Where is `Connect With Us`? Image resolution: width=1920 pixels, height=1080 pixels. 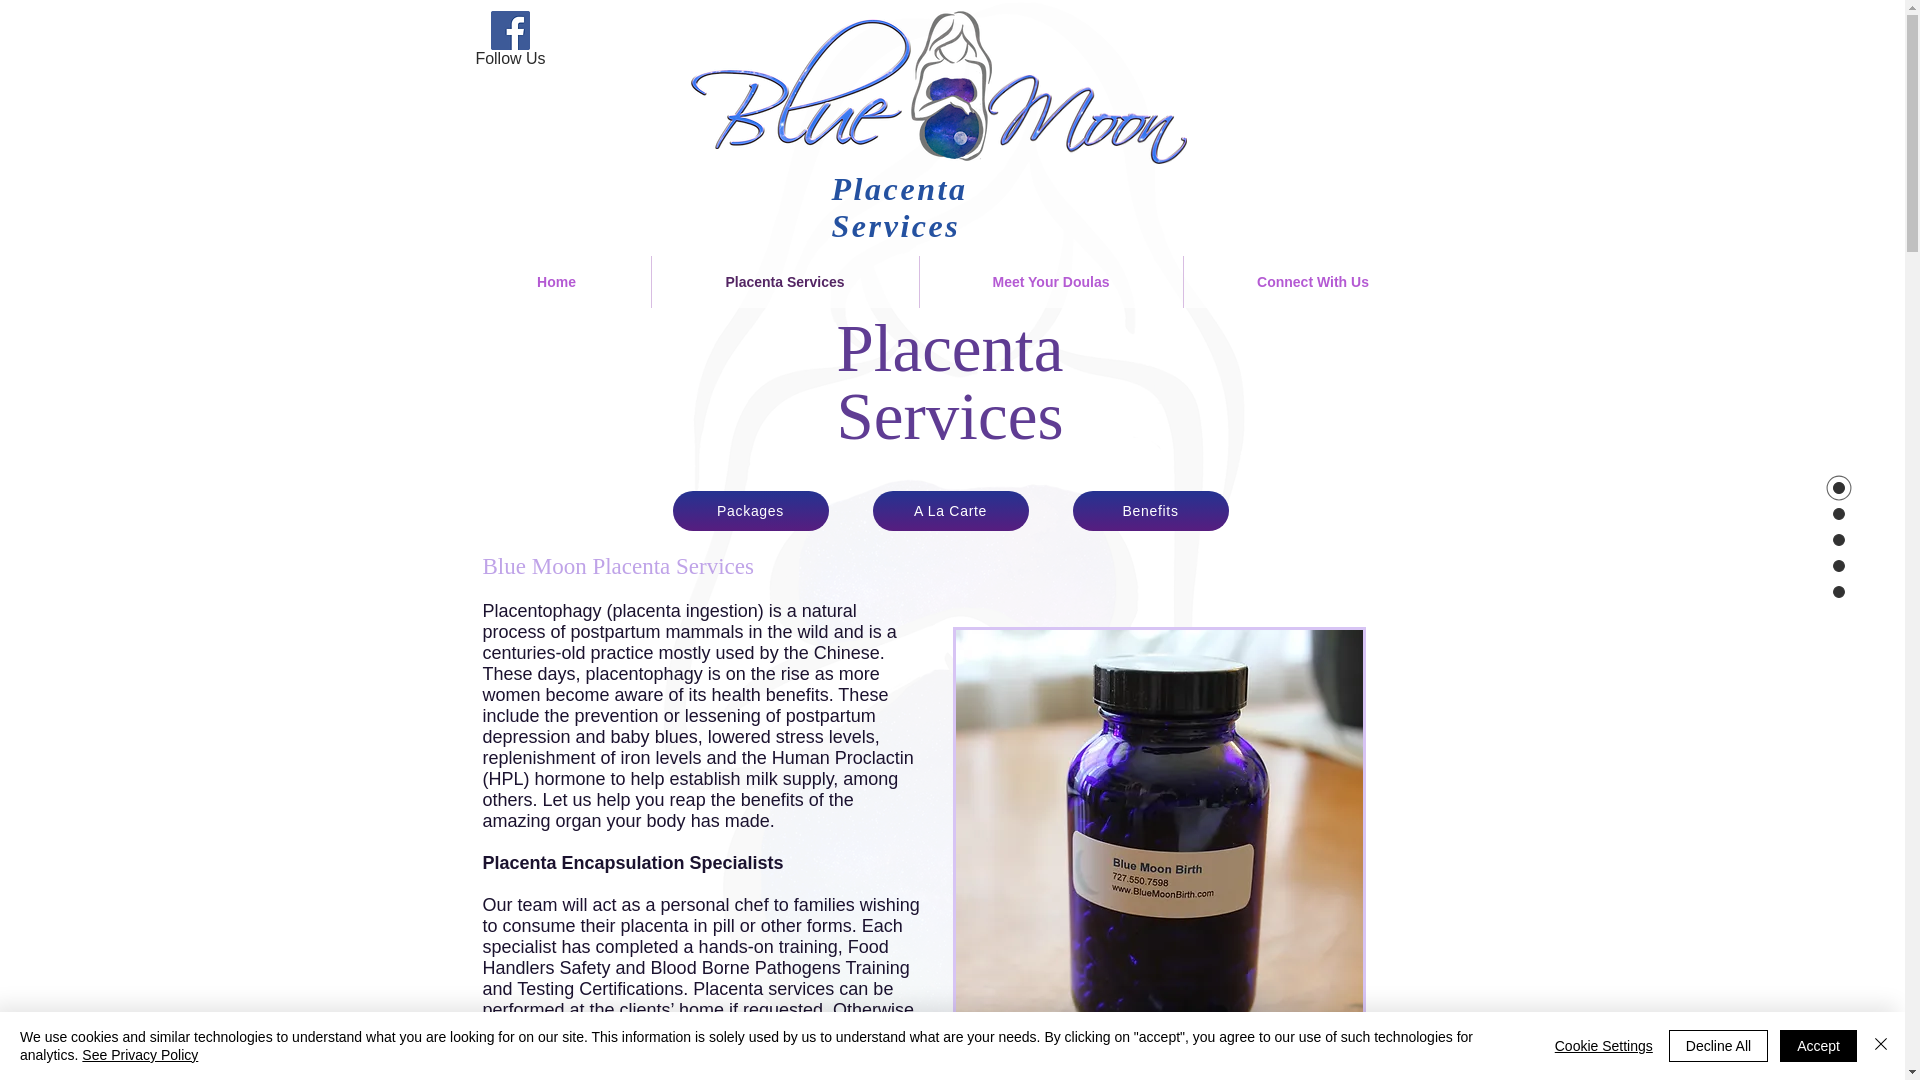 Connect With Us is located at coordinates (1314, 281).